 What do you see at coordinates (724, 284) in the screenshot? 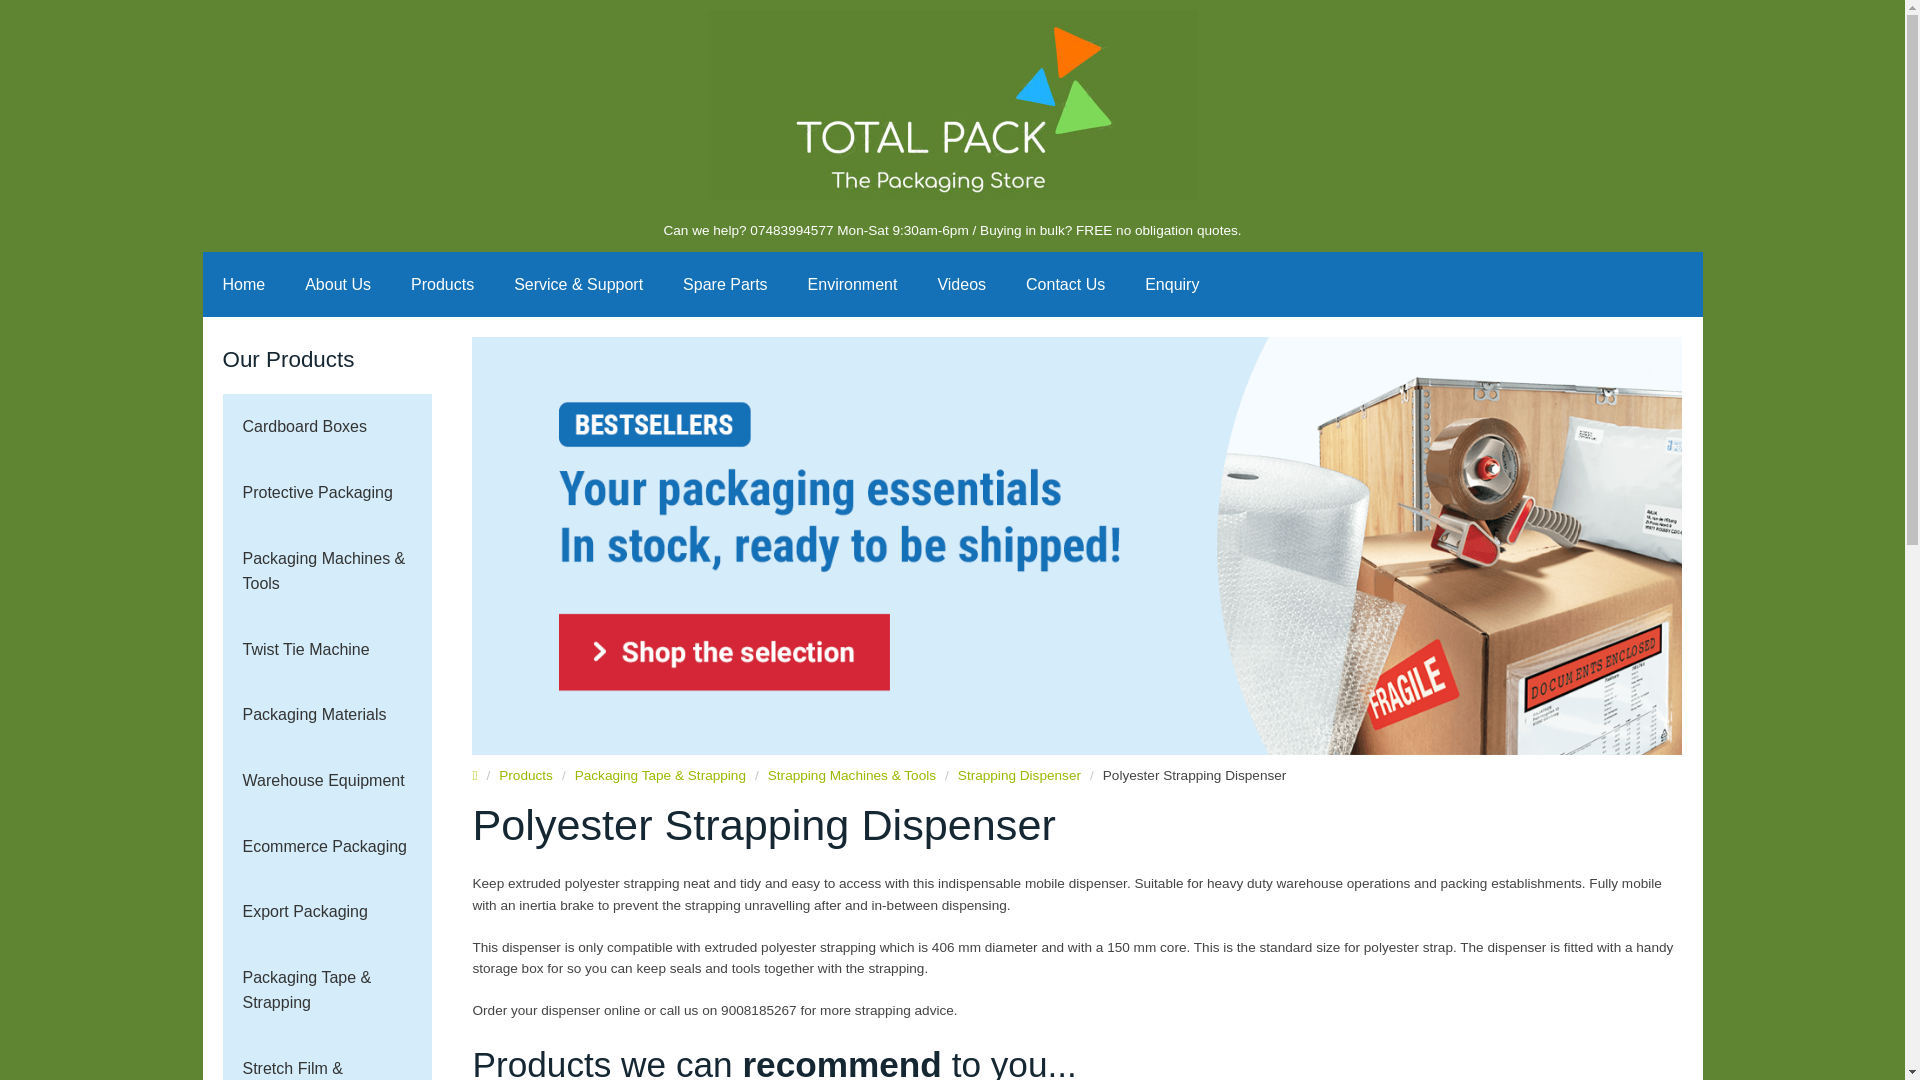
I see `Spare Parts` at bounding box center [724, 284].